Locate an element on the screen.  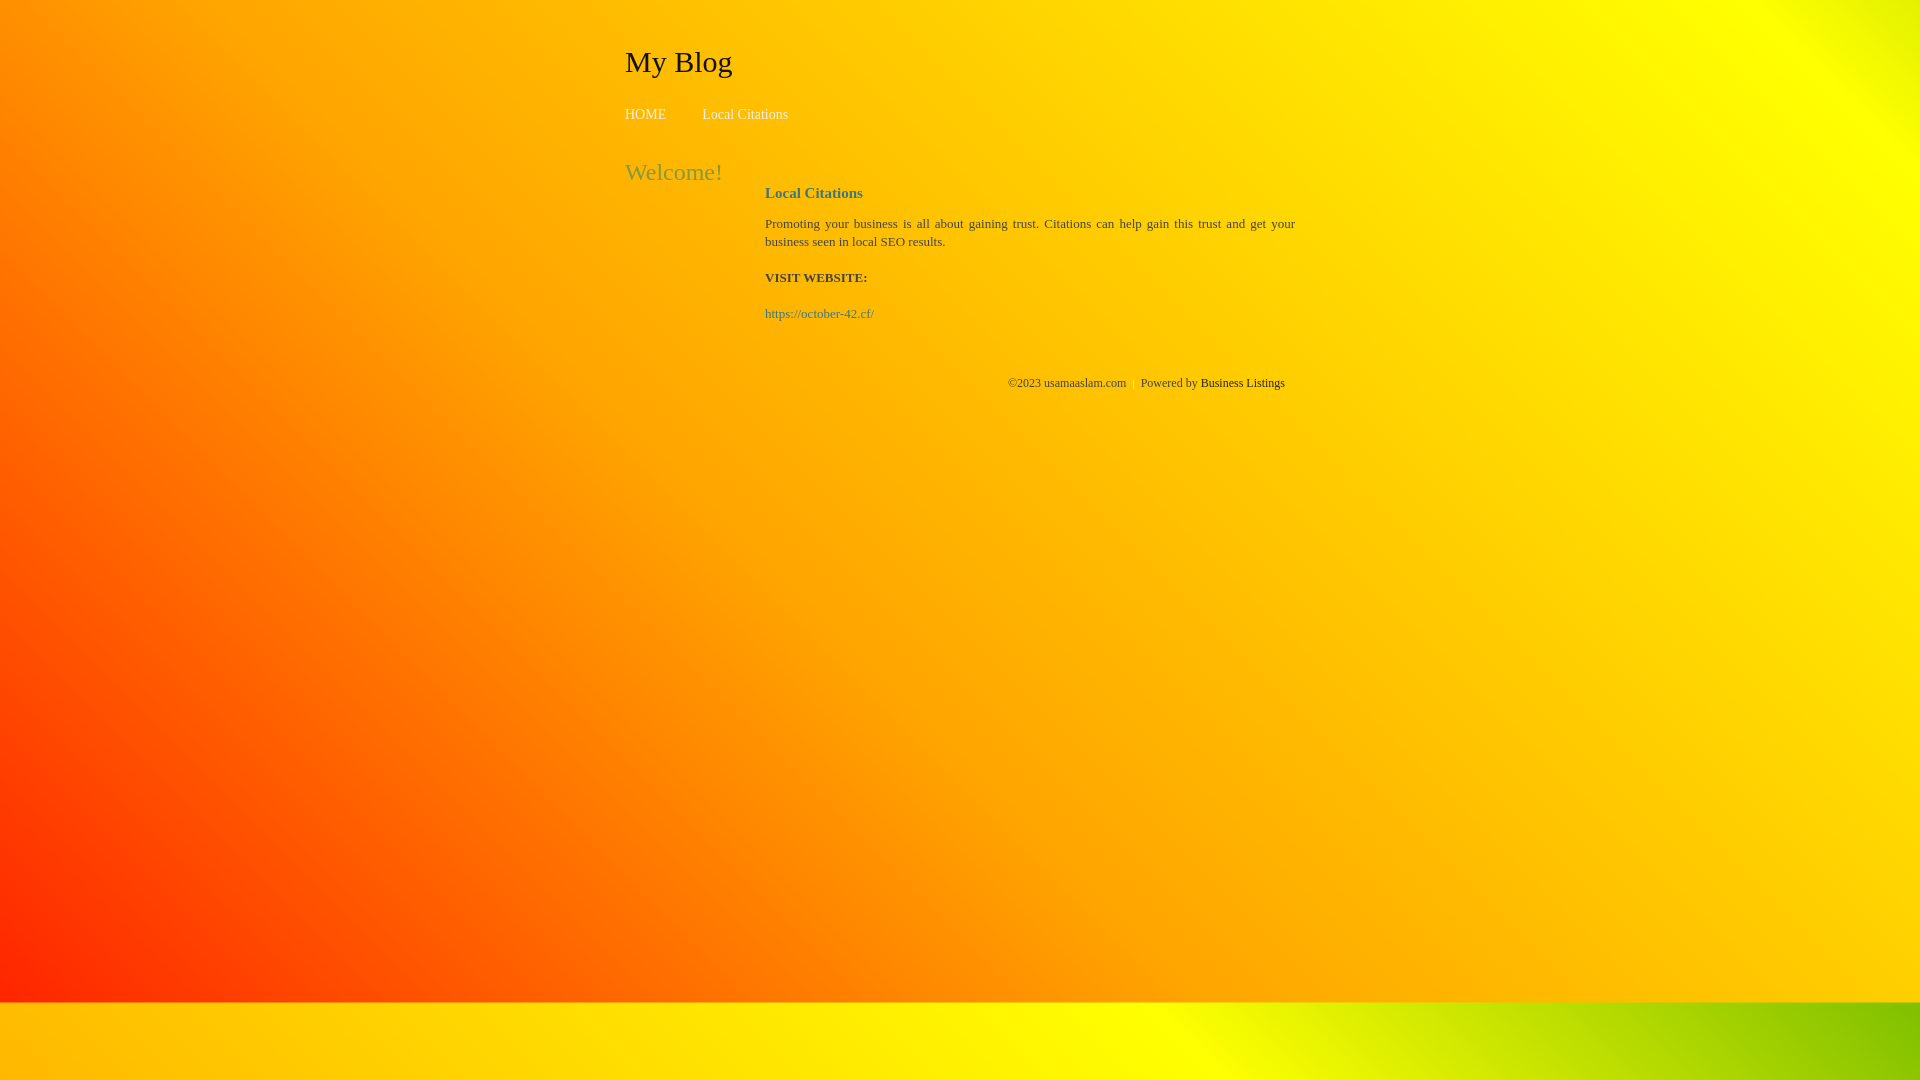
HOME is located at coordinates (646, 114).